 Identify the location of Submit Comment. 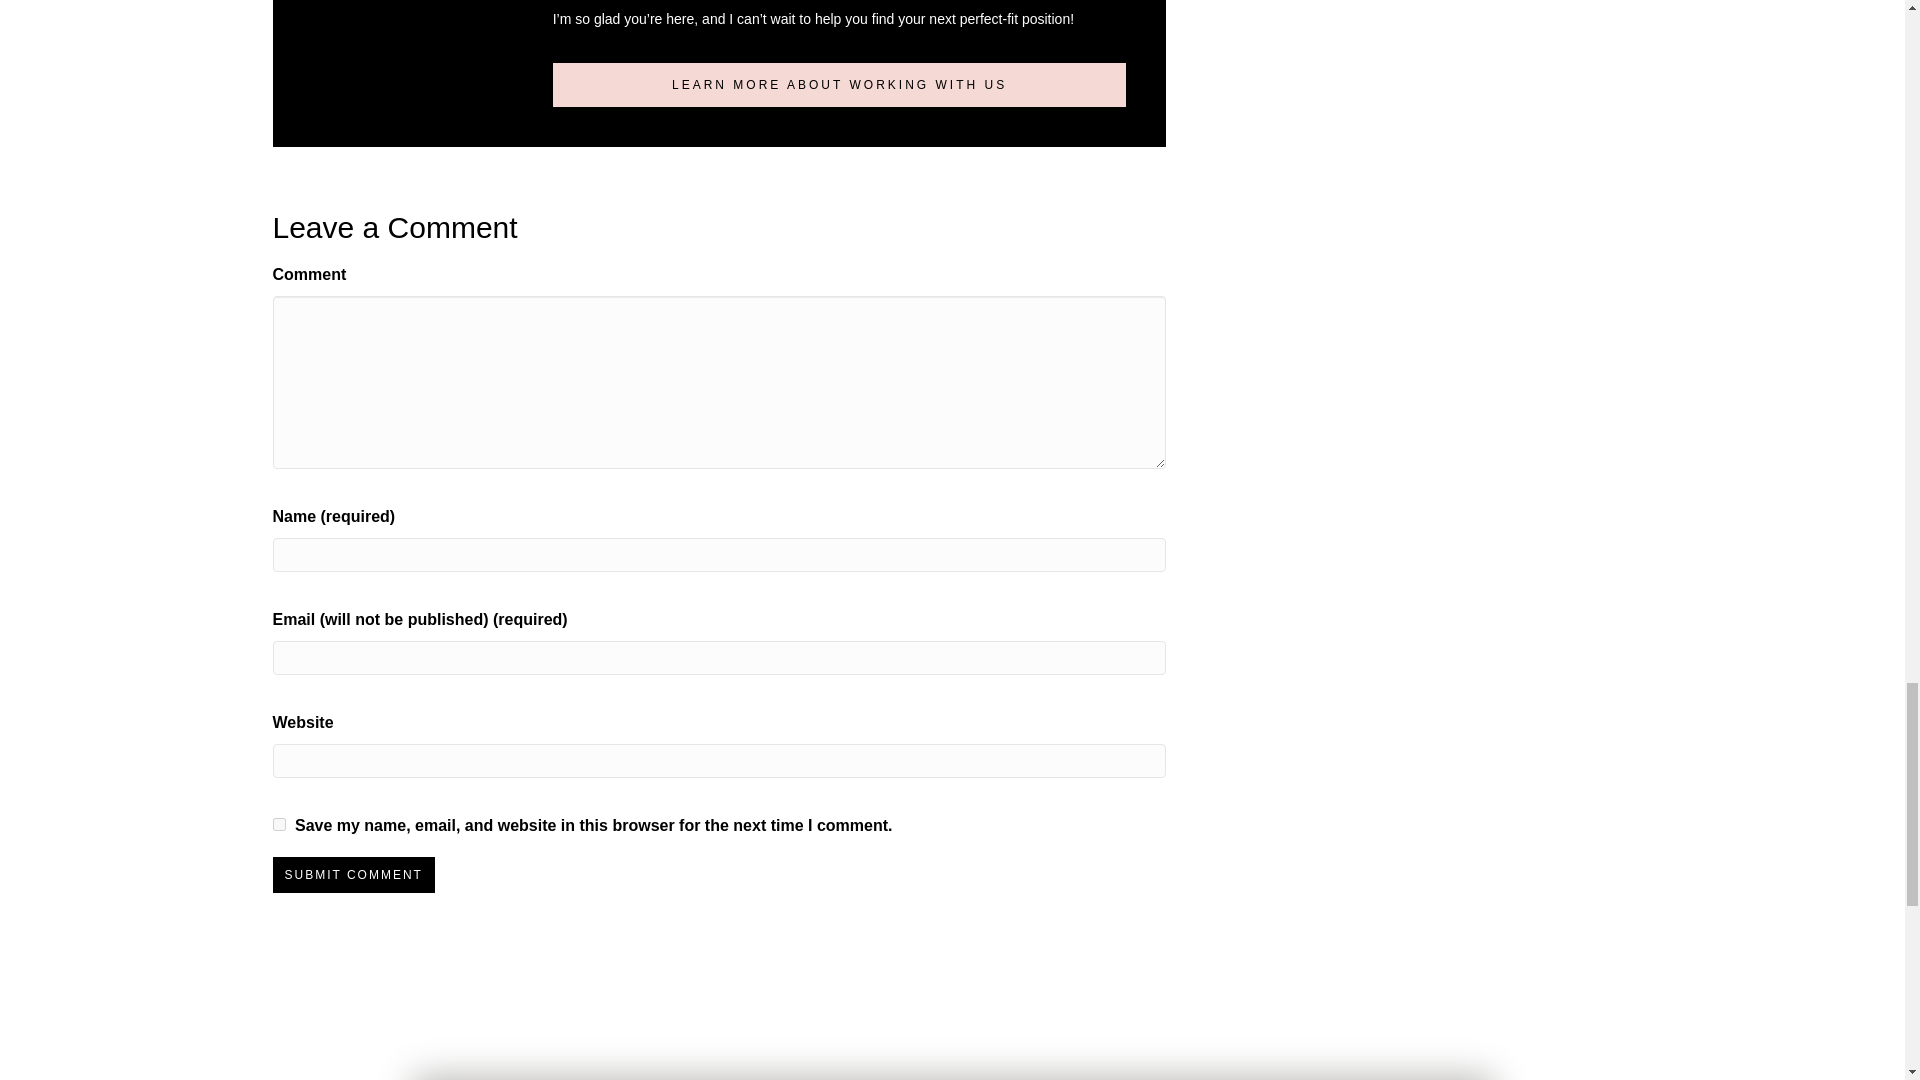
(352, 875).